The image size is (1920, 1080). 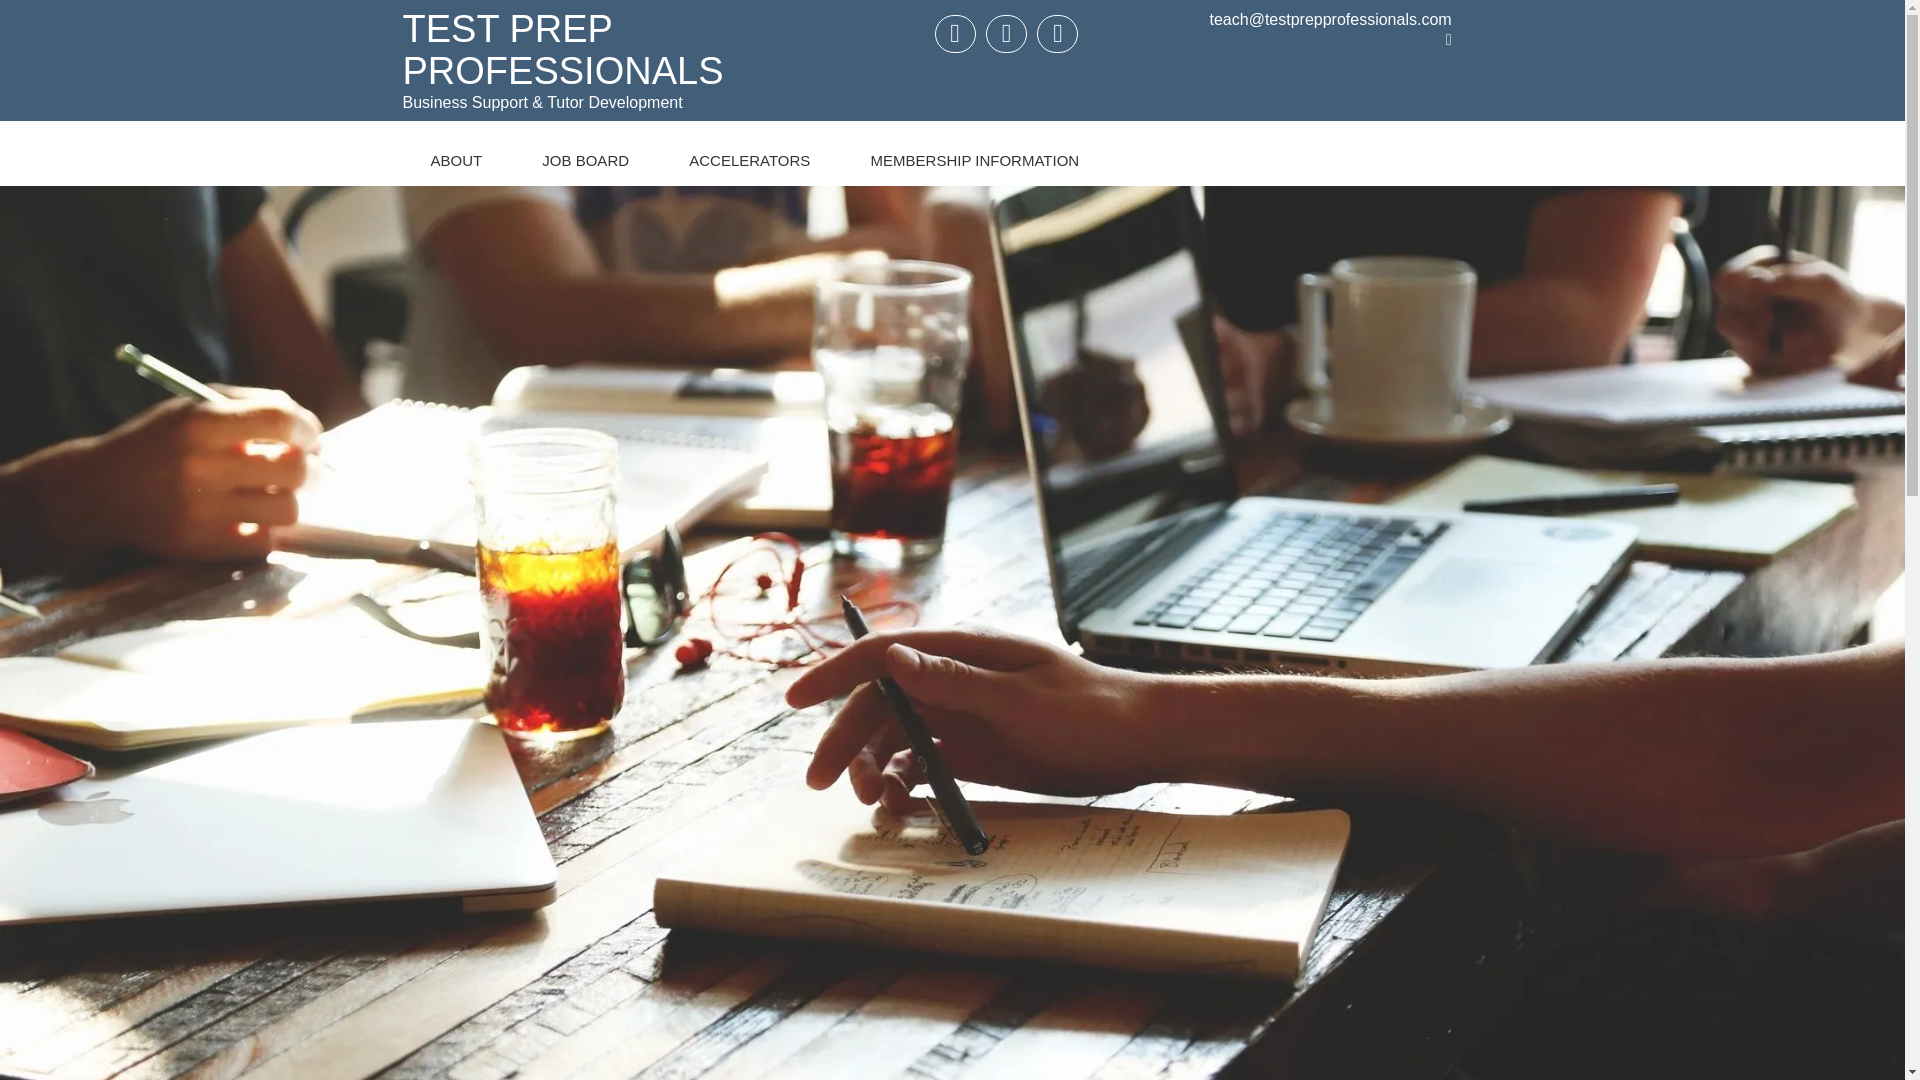 What do you see at coordinates (748, 152) in the screenshot?
I see `ACCELERATORS` at bounding box center [748, 152].